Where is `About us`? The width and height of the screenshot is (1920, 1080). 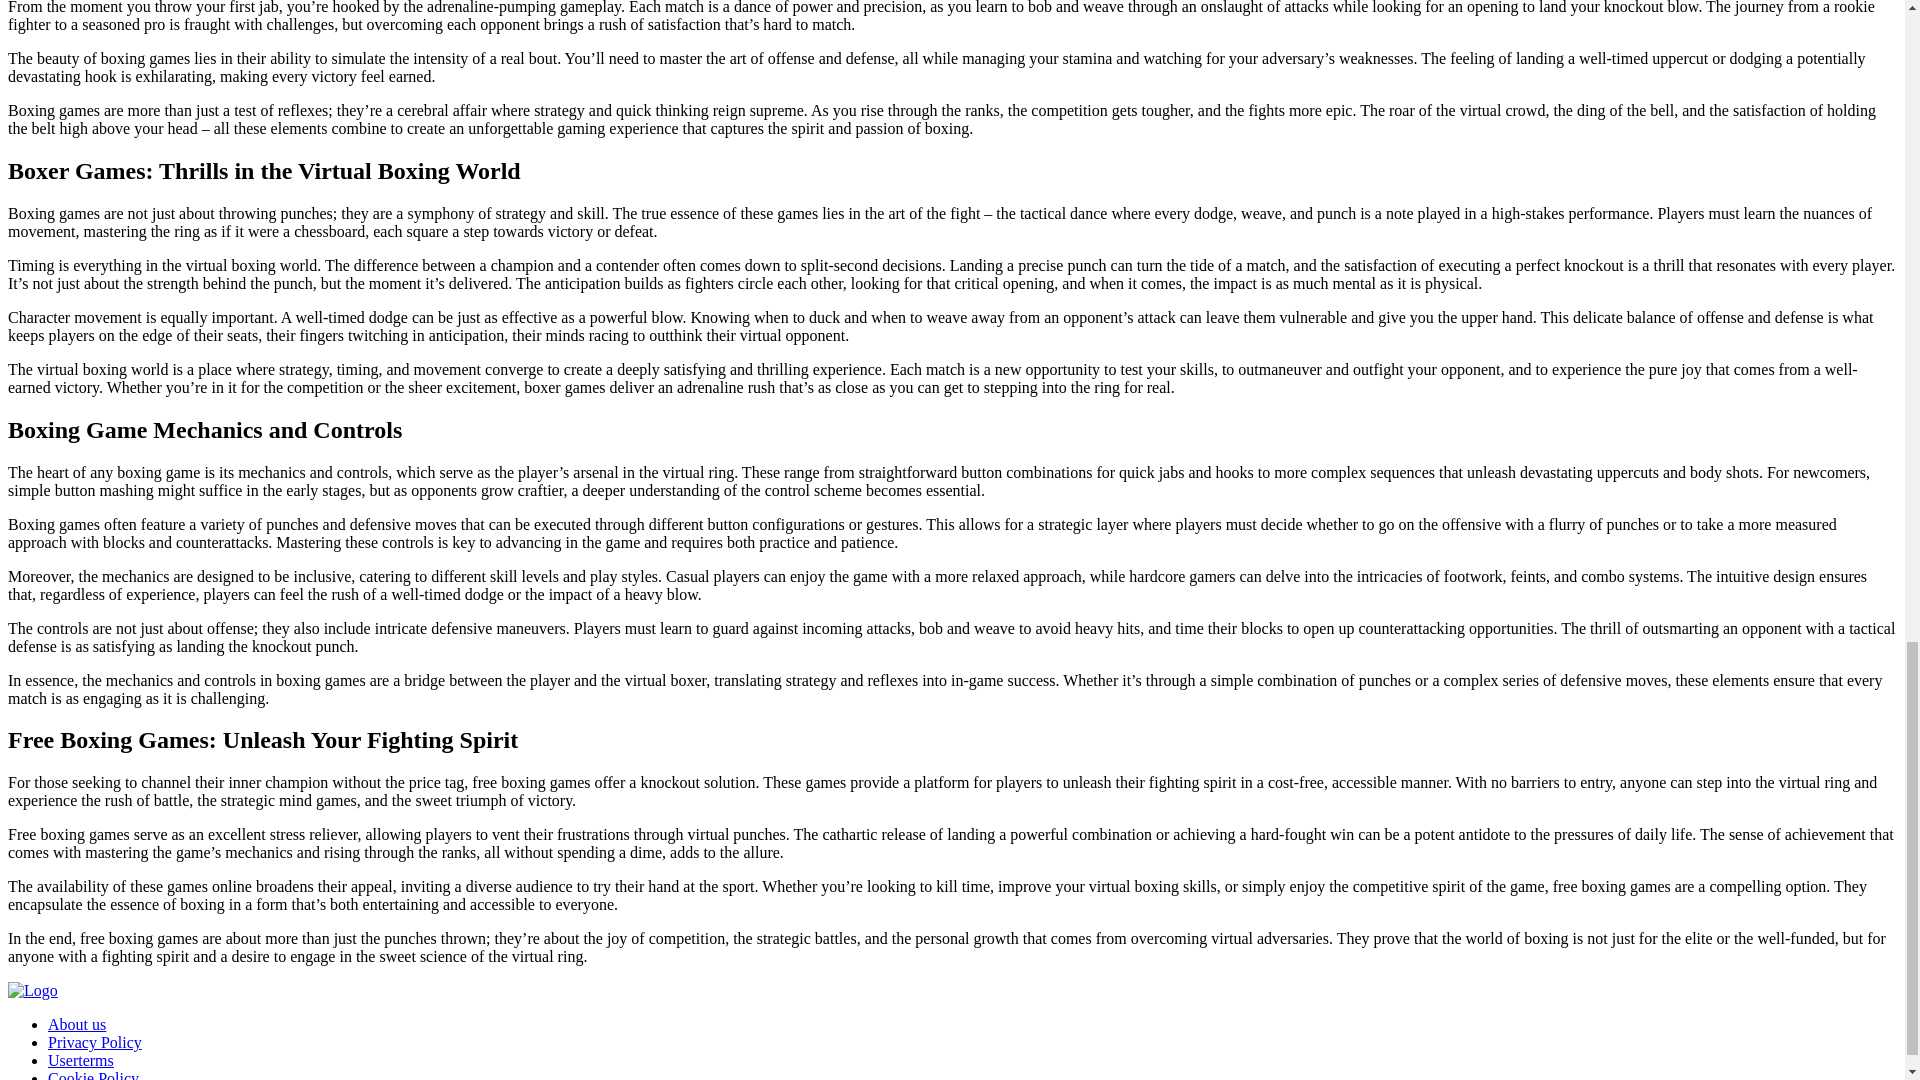
About us is located at coordinates (76, 1024).